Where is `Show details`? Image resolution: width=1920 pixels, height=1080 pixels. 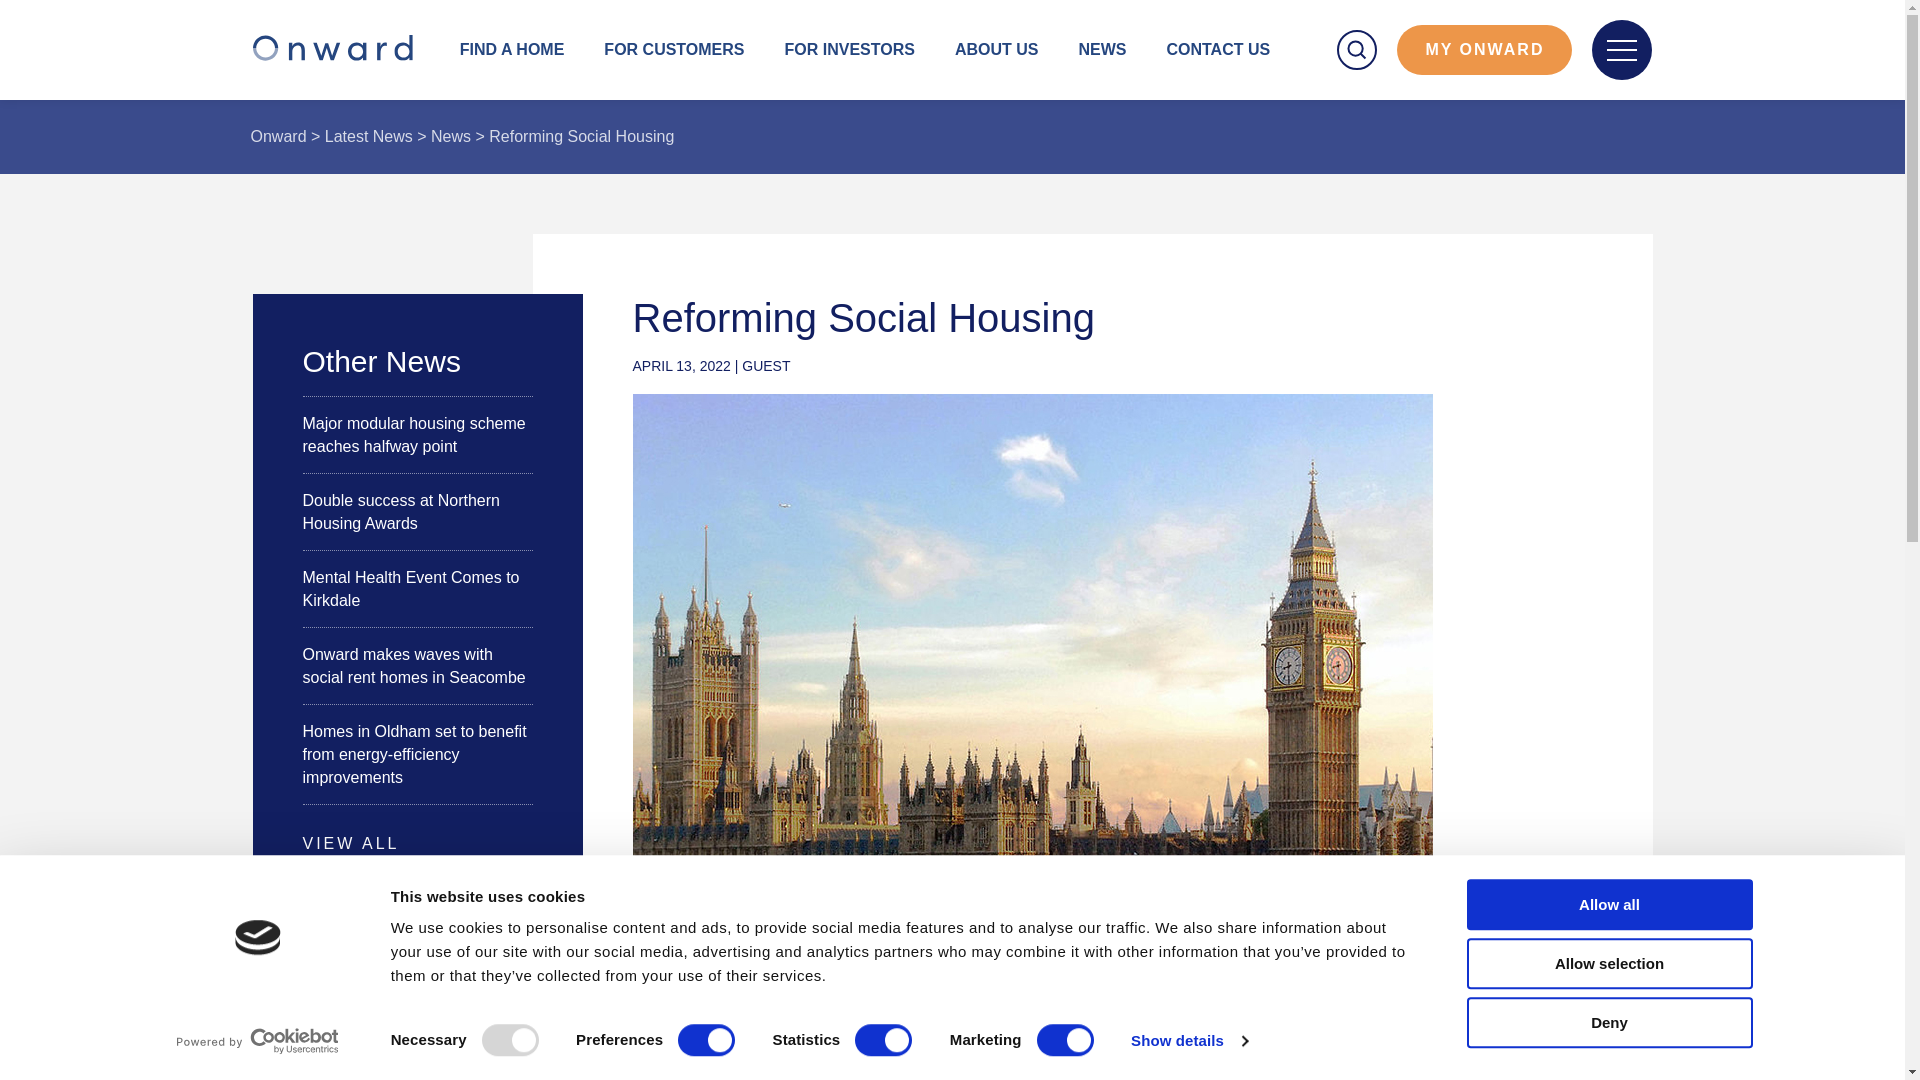
Show details is located at coordinates (1188, 1041).